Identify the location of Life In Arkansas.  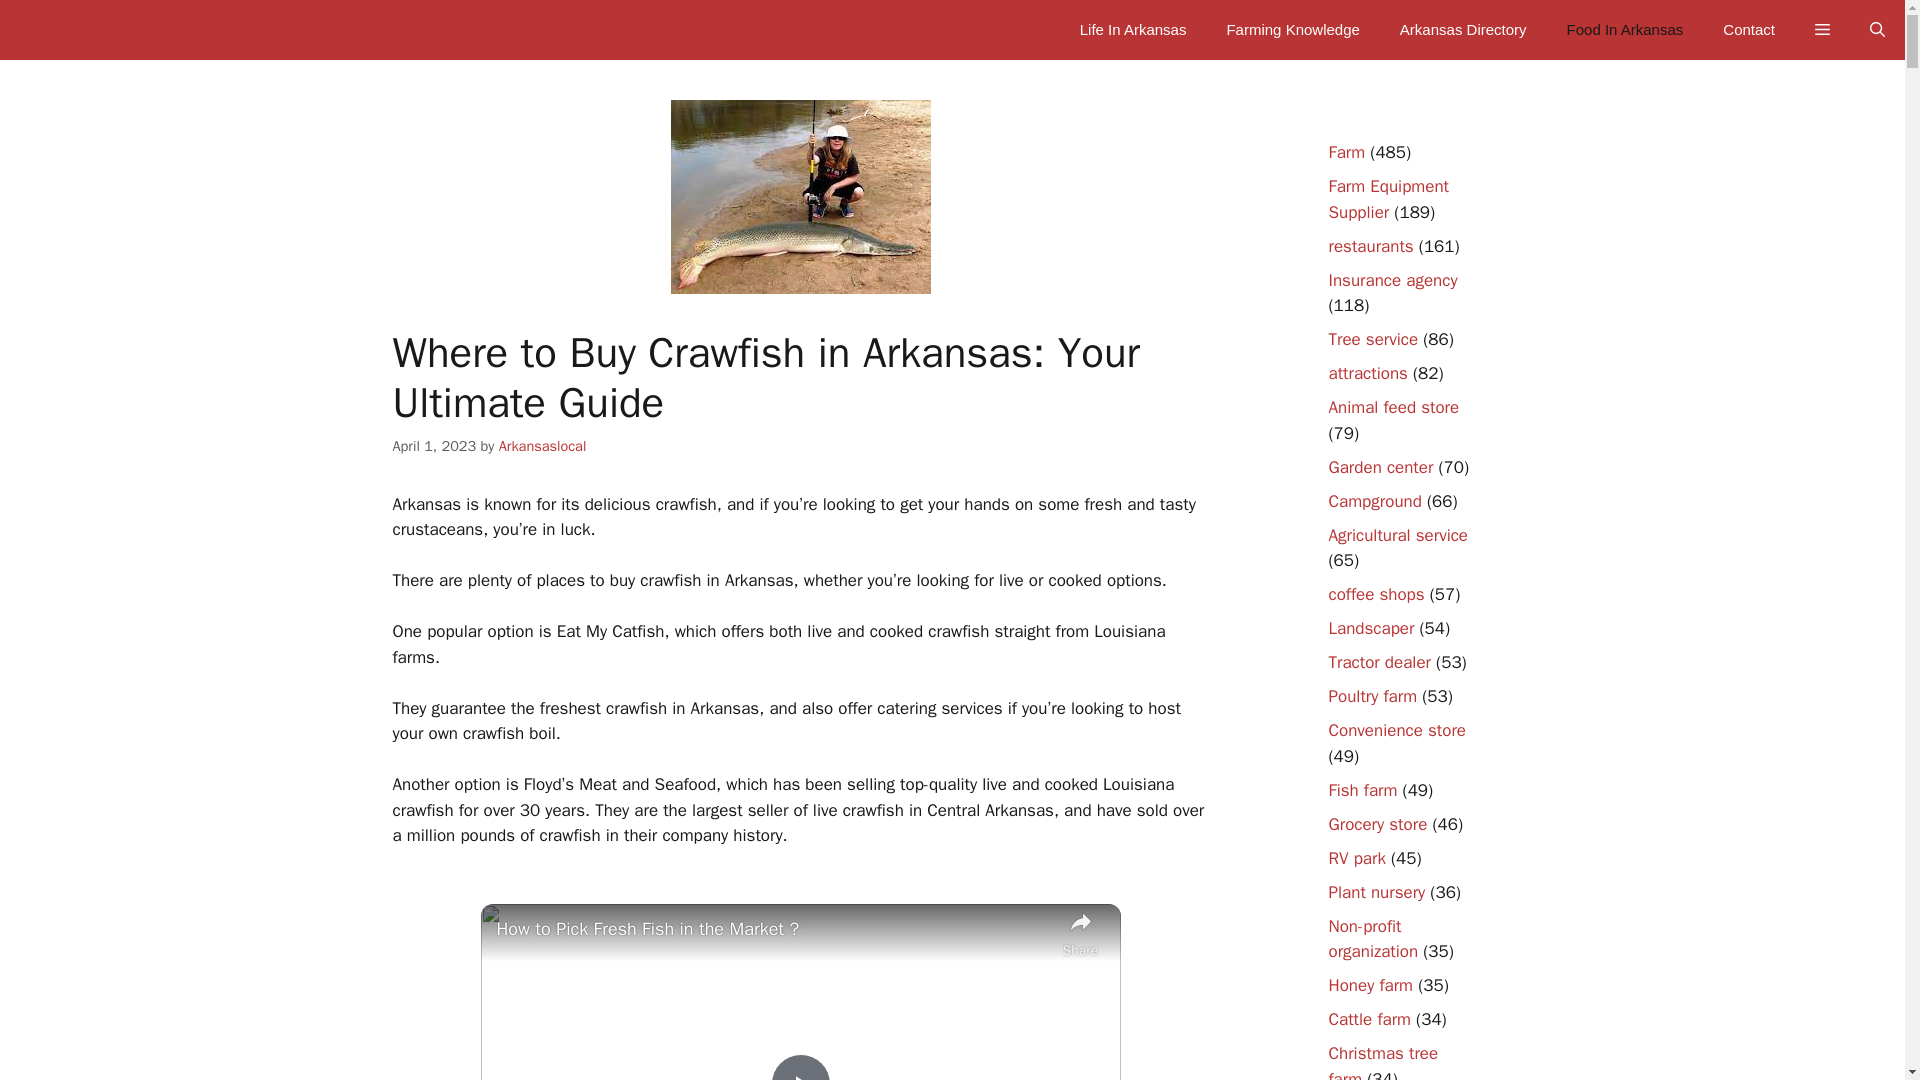
(1133, 30).